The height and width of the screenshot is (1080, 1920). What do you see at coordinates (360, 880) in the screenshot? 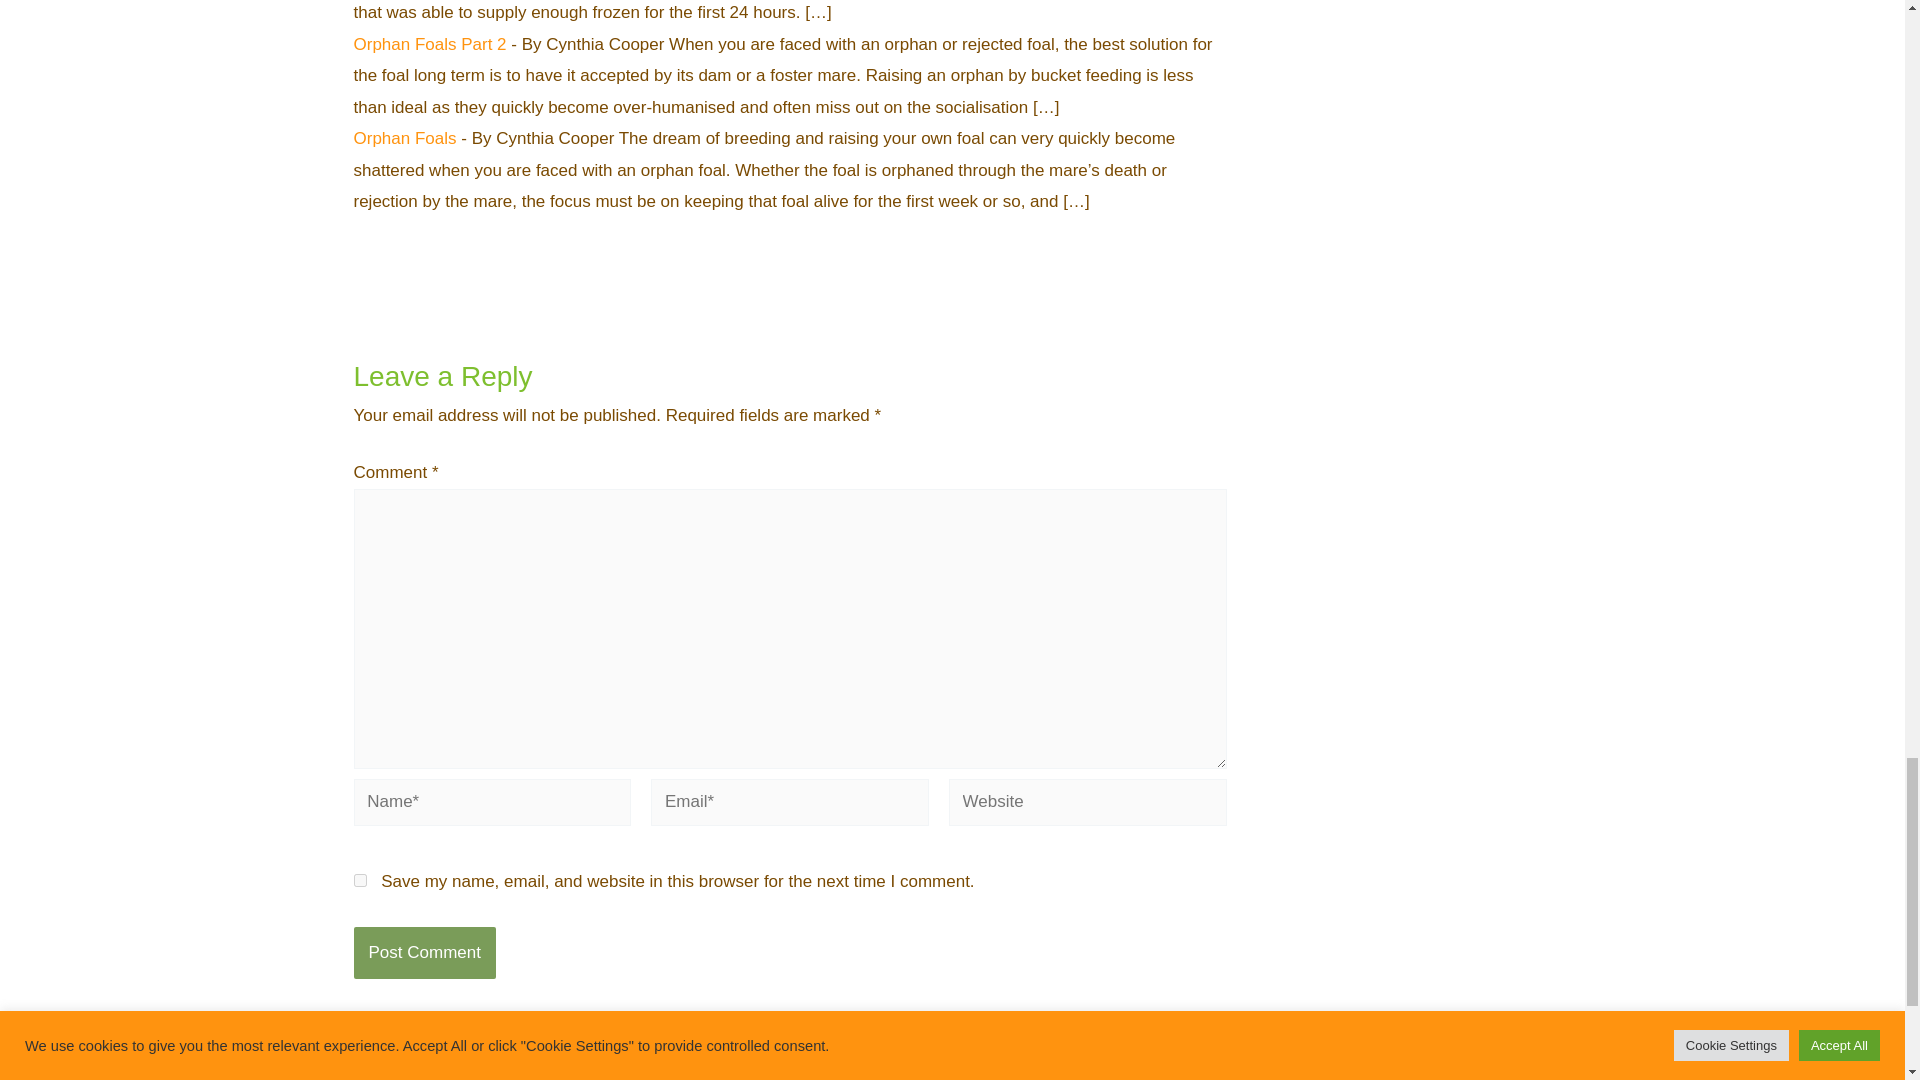
I see `yes` at bounding box center [360, 880].